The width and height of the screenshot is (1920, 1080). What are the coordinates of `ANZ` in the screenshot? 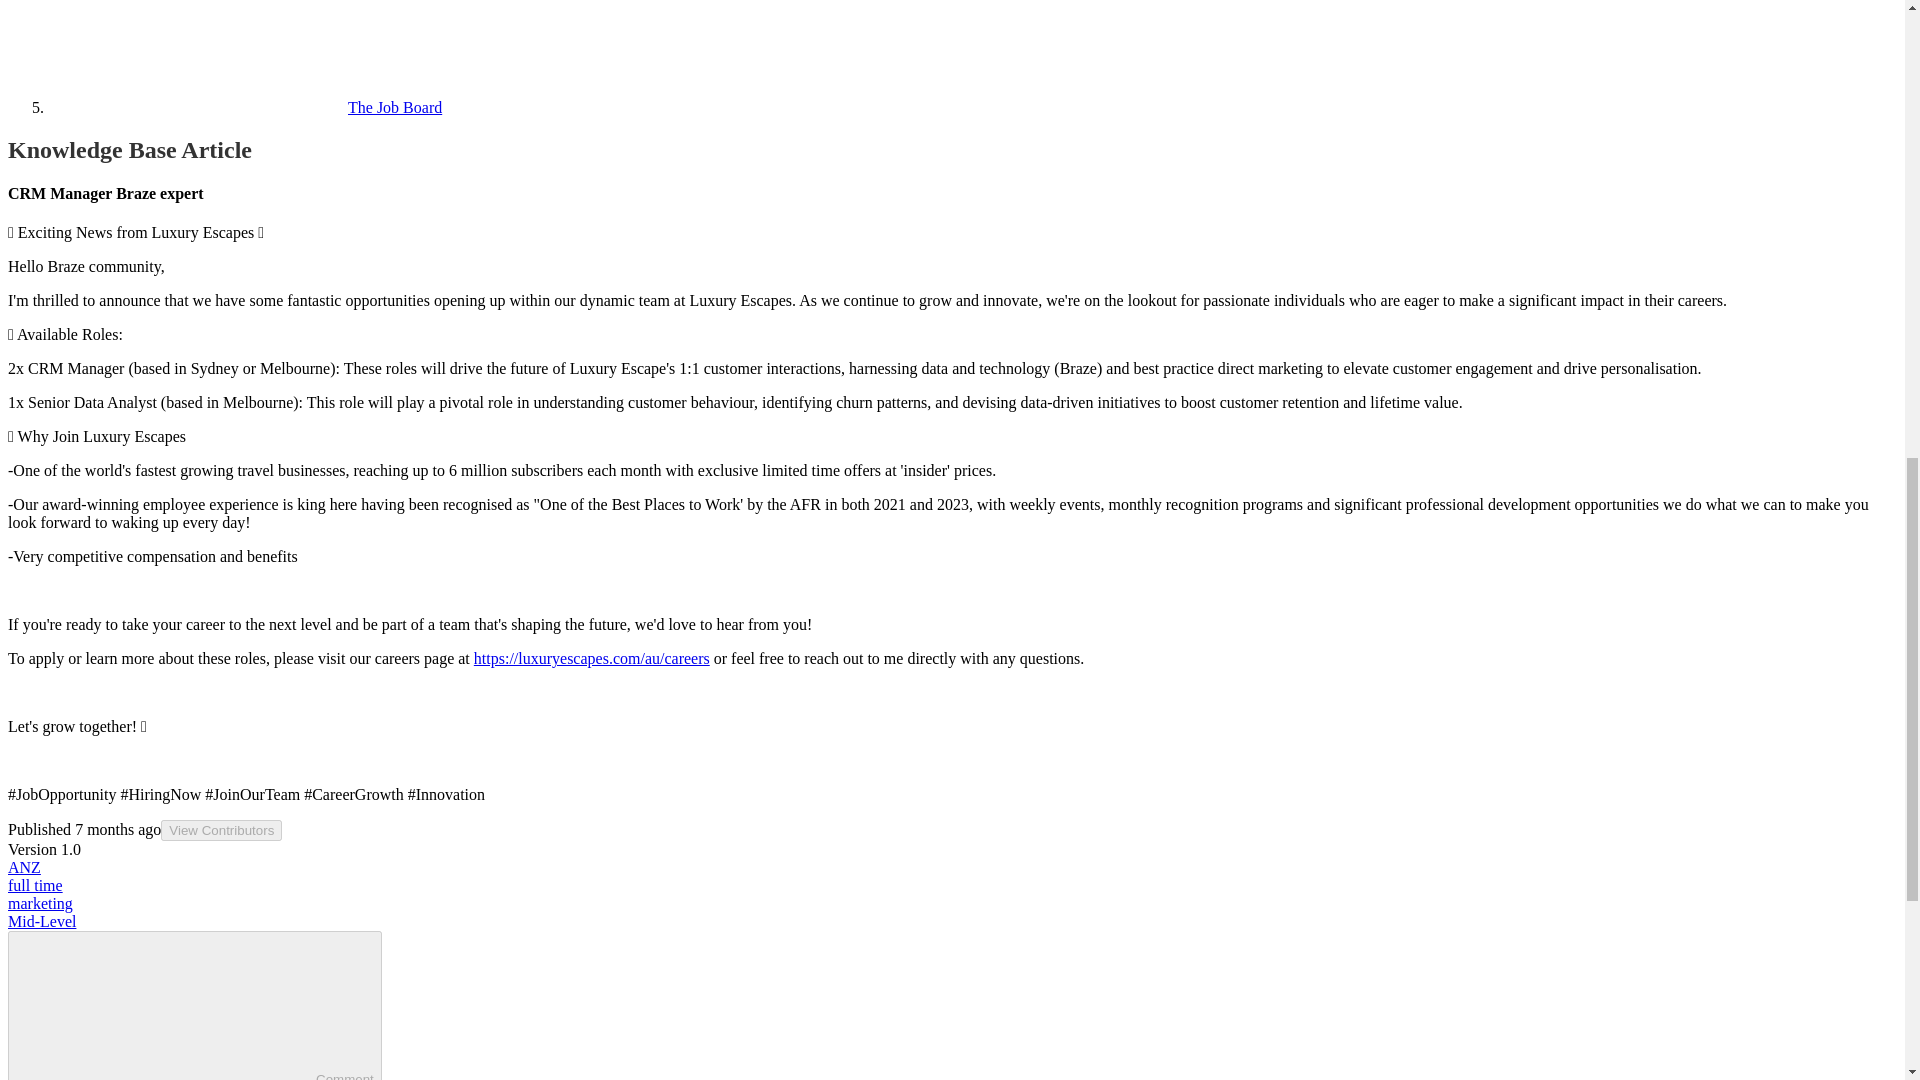 It's located at (24, 866).